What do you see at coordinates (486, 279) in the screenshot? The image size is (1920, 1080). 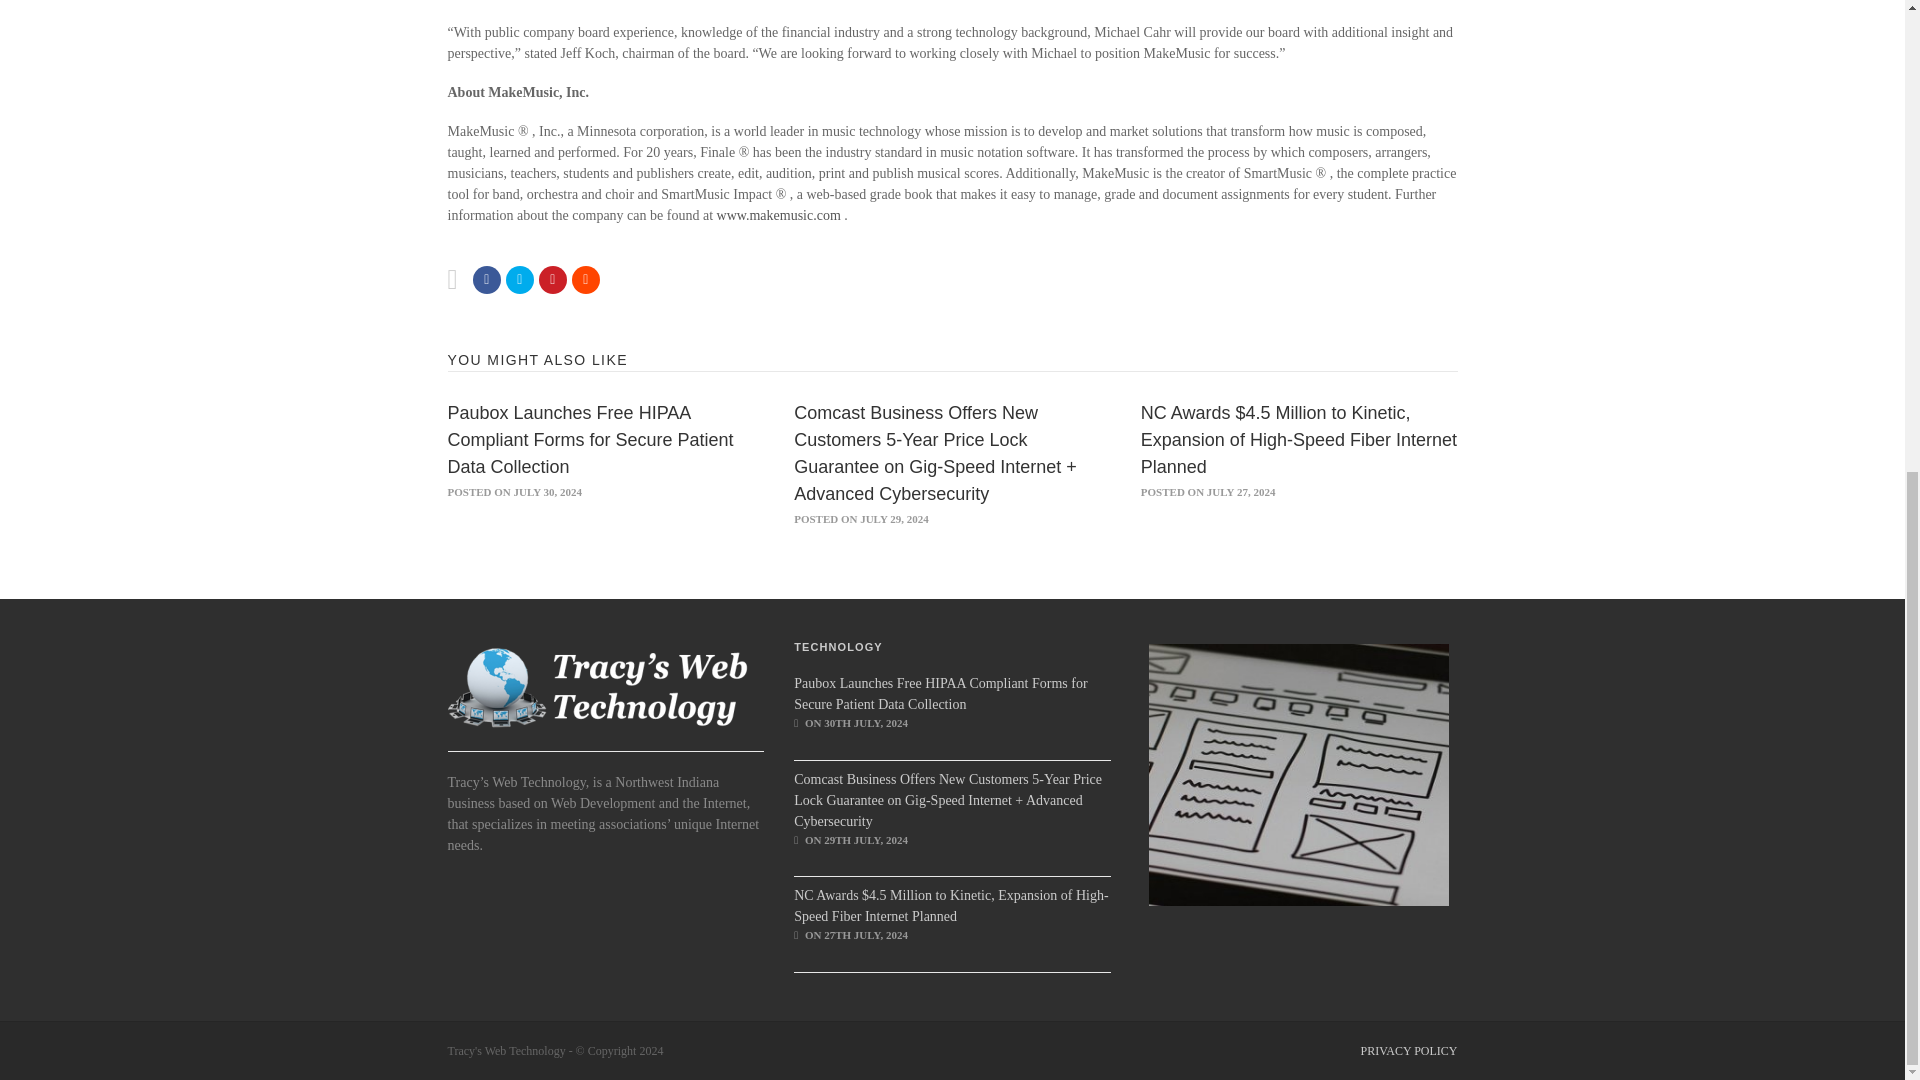 I see `Share on Facebook` at bounding box center [486, 279].